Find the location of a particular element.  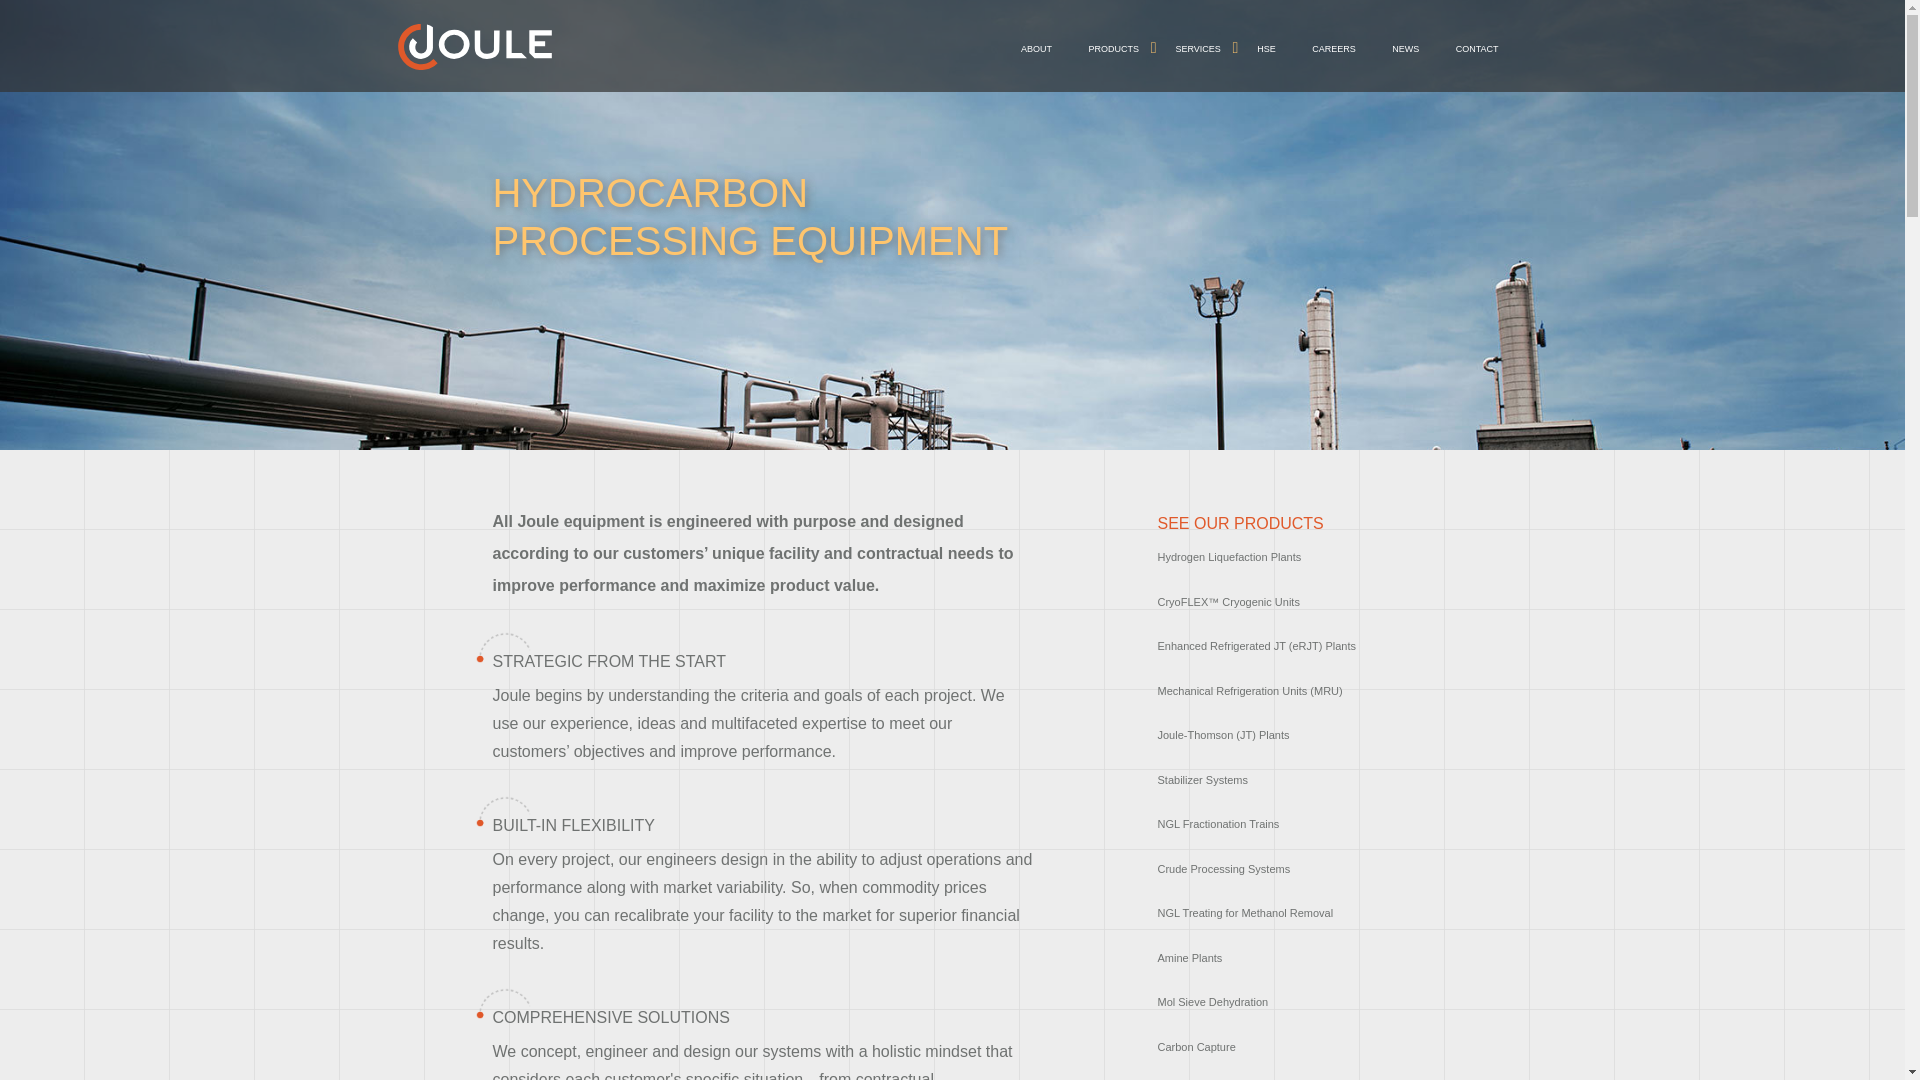

NEWS is located at coordinates (1405, 50).